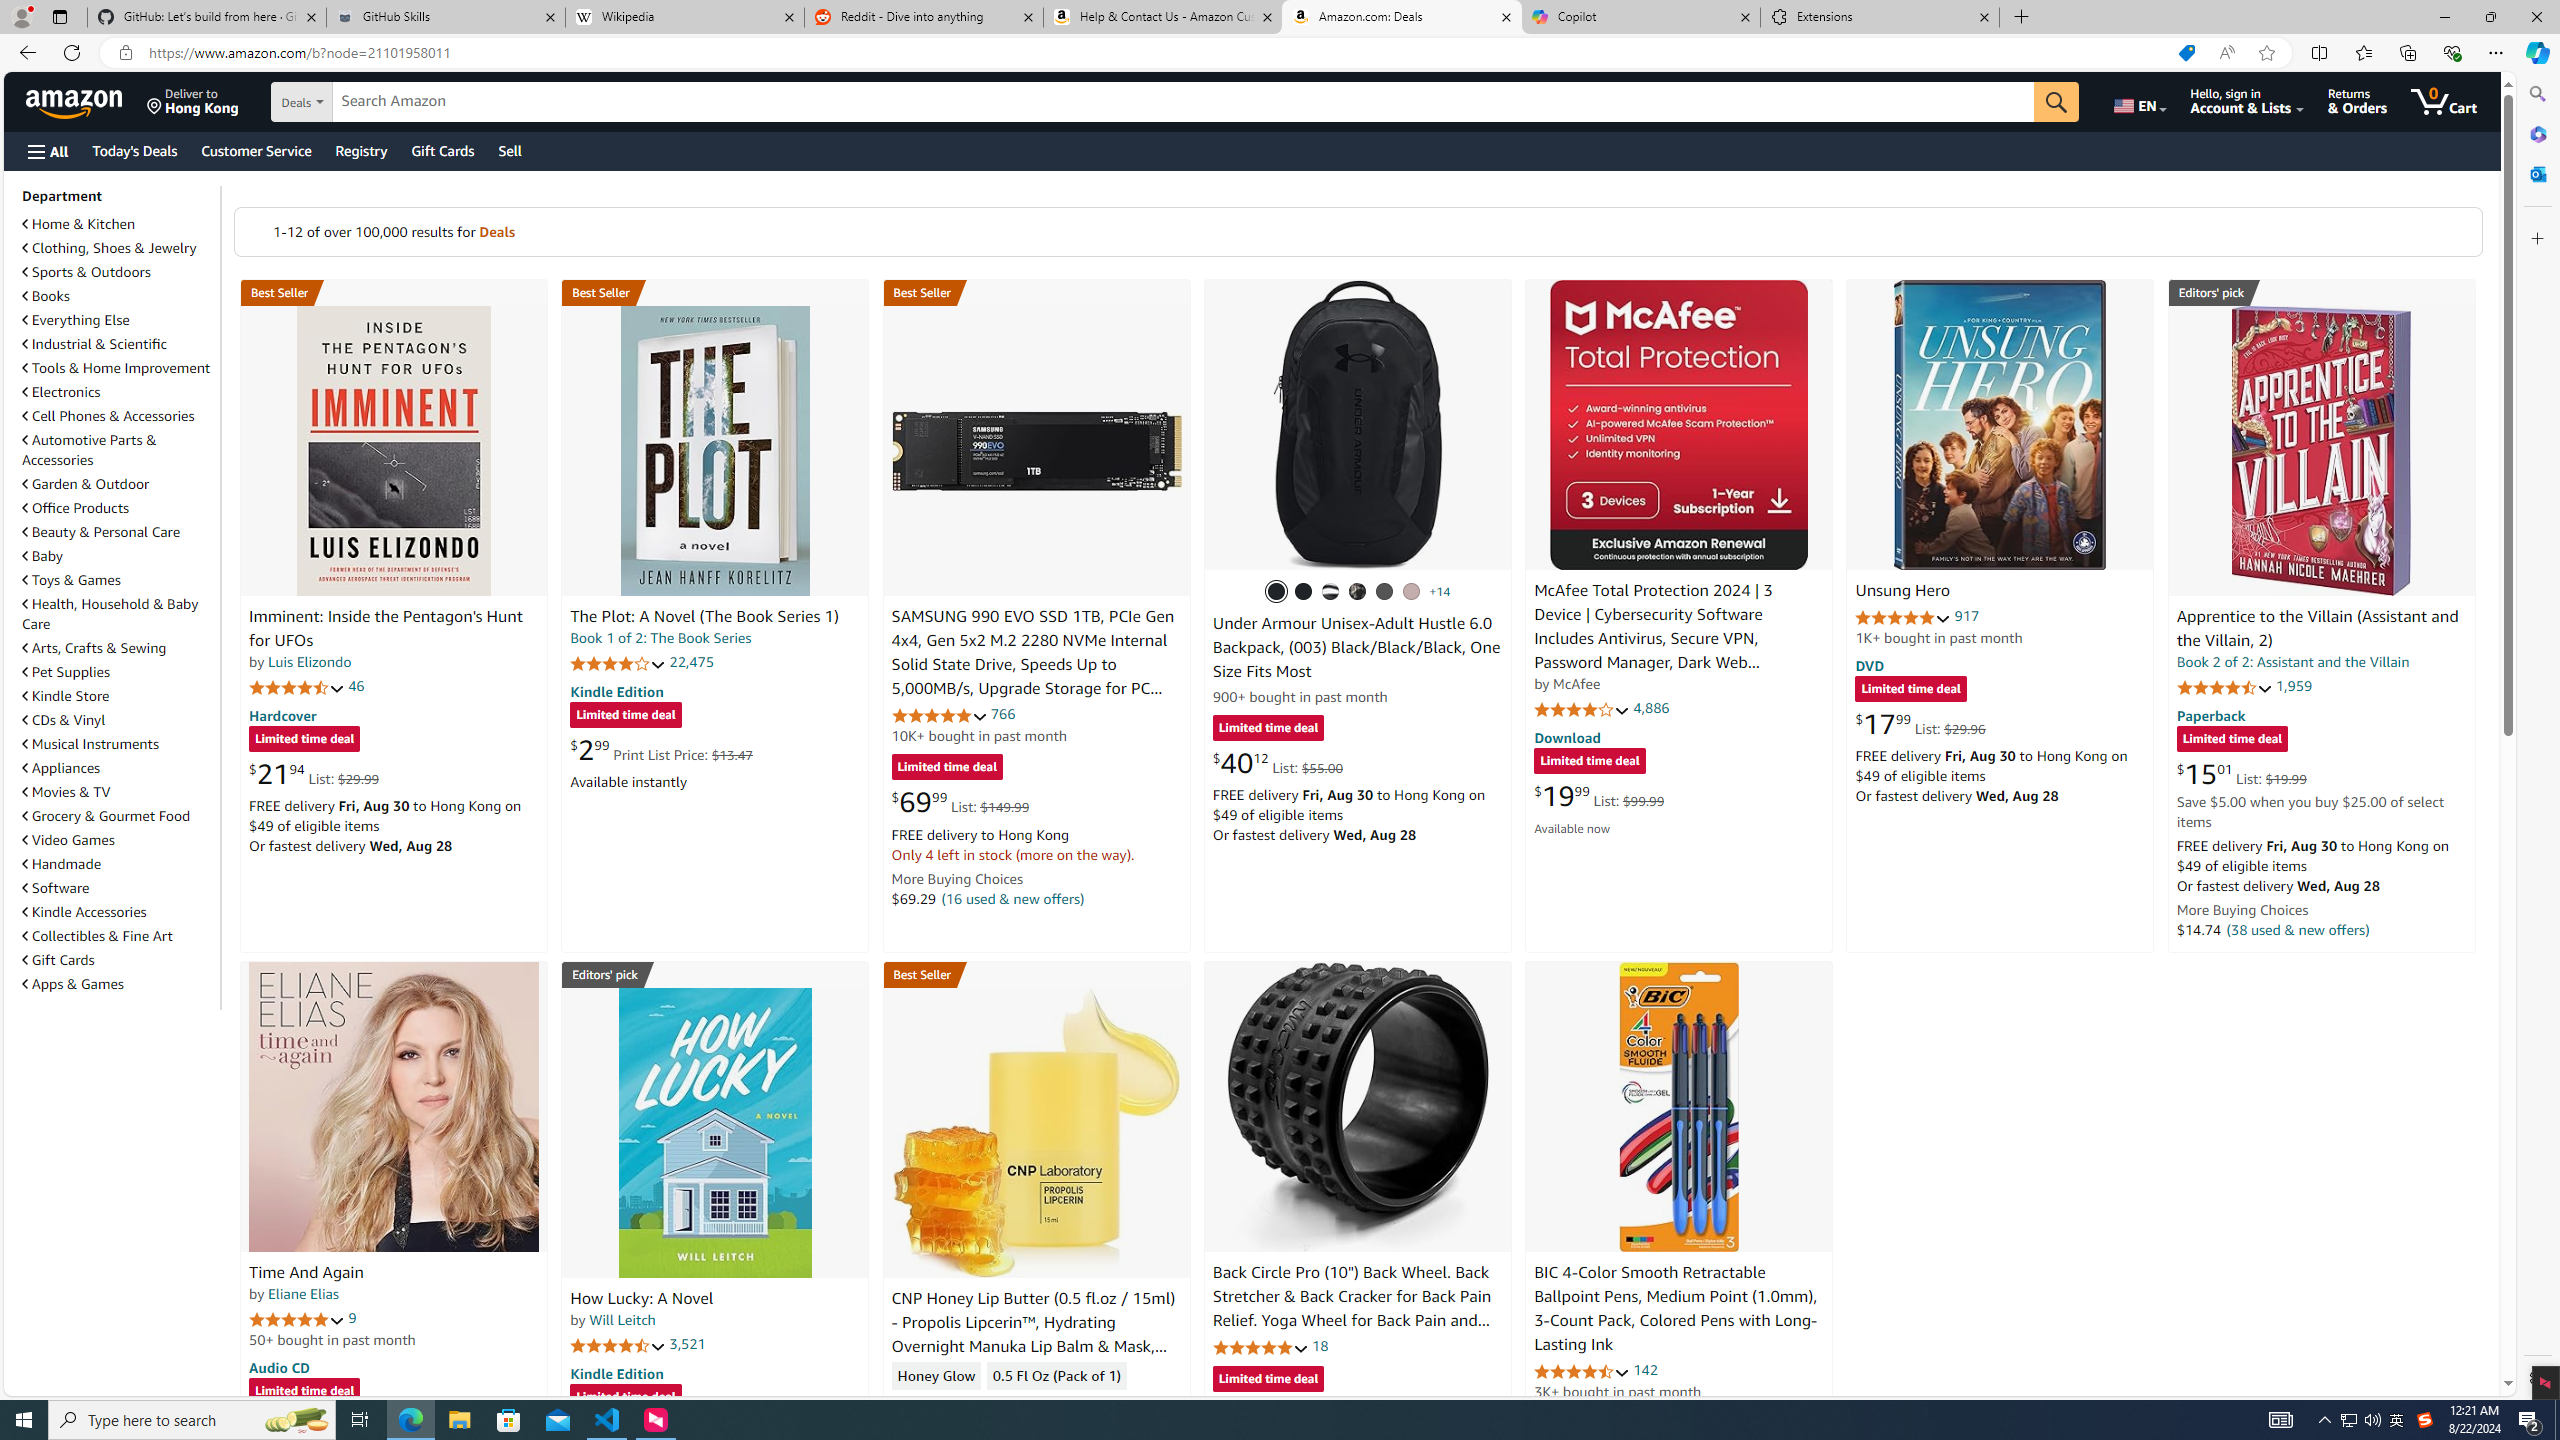 This screenshot has width=2560, height=1440. What do you see at coordinates (1277, 762) in the screenshot?
I see `$40.12 List: $55.00` at bounding box center [1277, 762].